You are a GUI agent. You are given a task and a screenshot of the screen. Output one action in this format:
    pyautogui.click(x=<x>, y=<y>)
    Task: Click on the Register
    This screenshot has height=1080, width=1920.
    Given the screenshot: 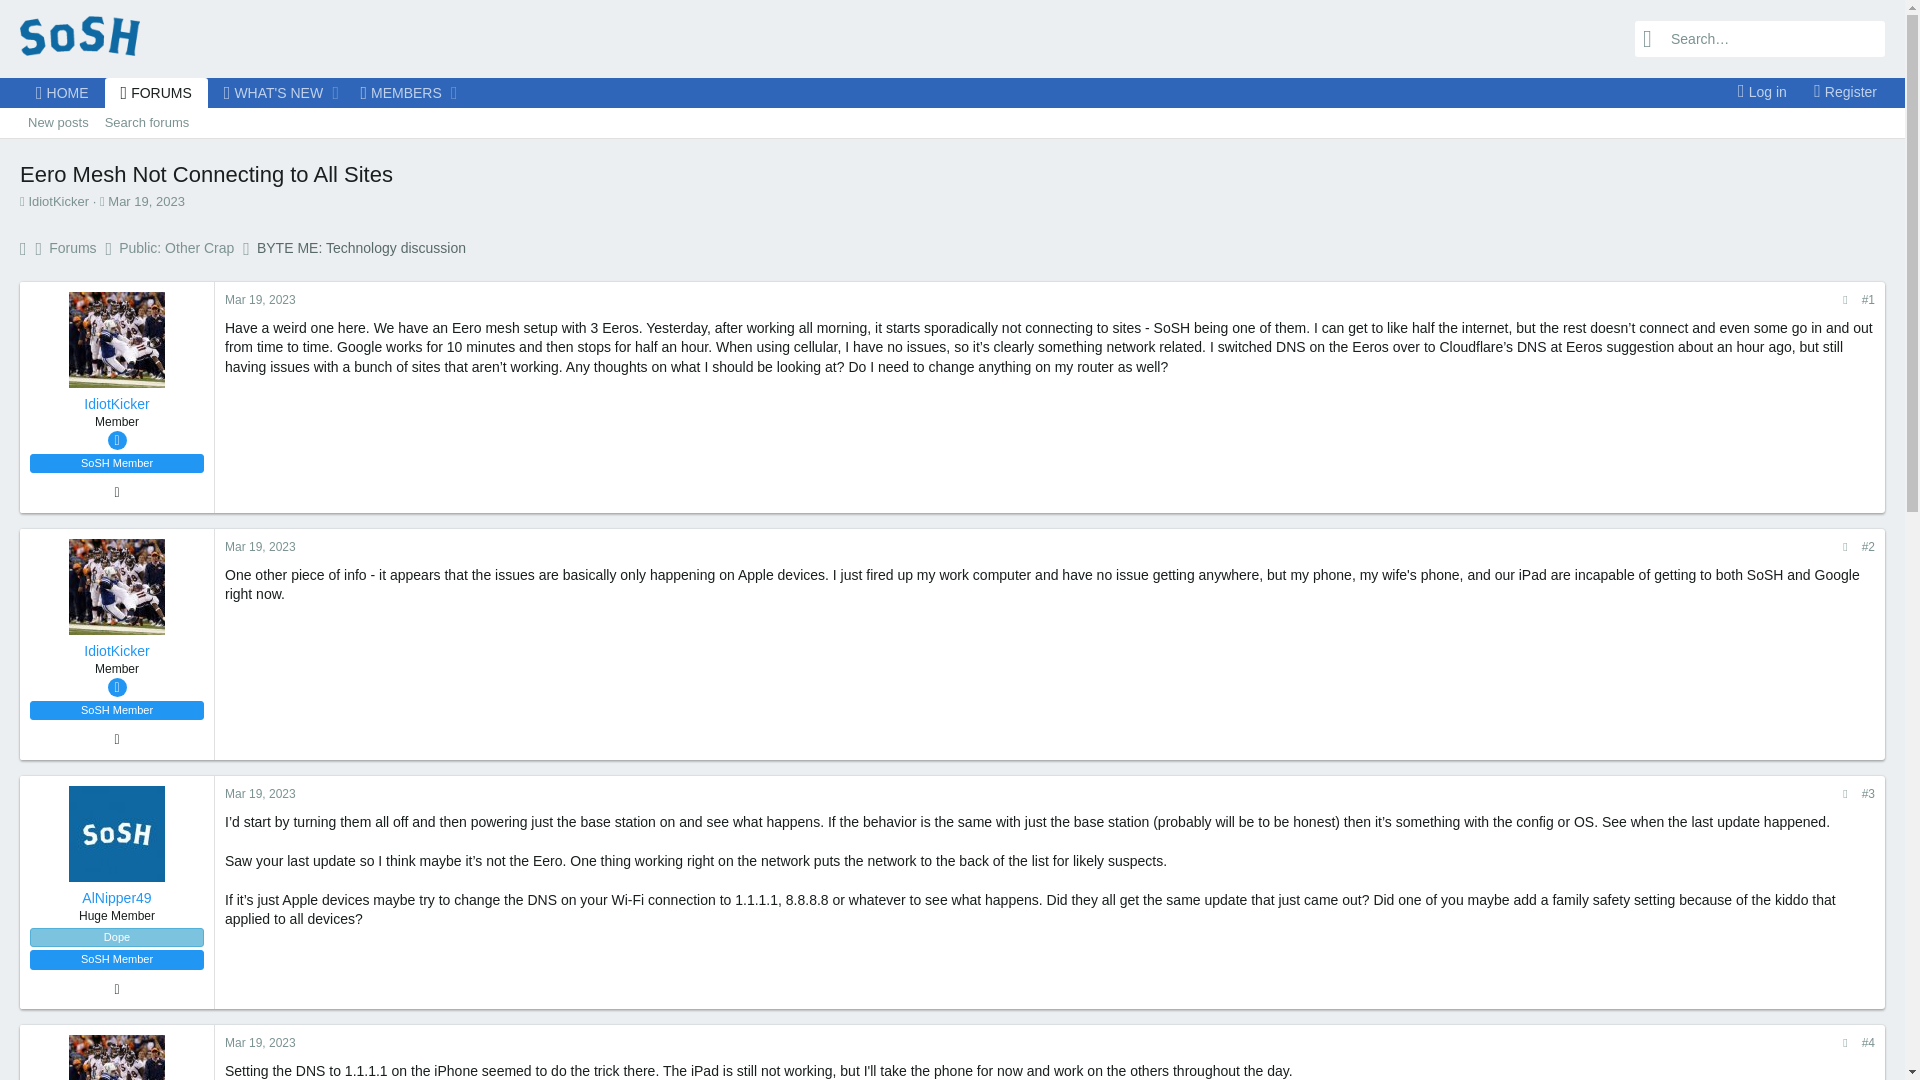 What is the action you would take?
    pyautogui.click(x=22, y=202)
    